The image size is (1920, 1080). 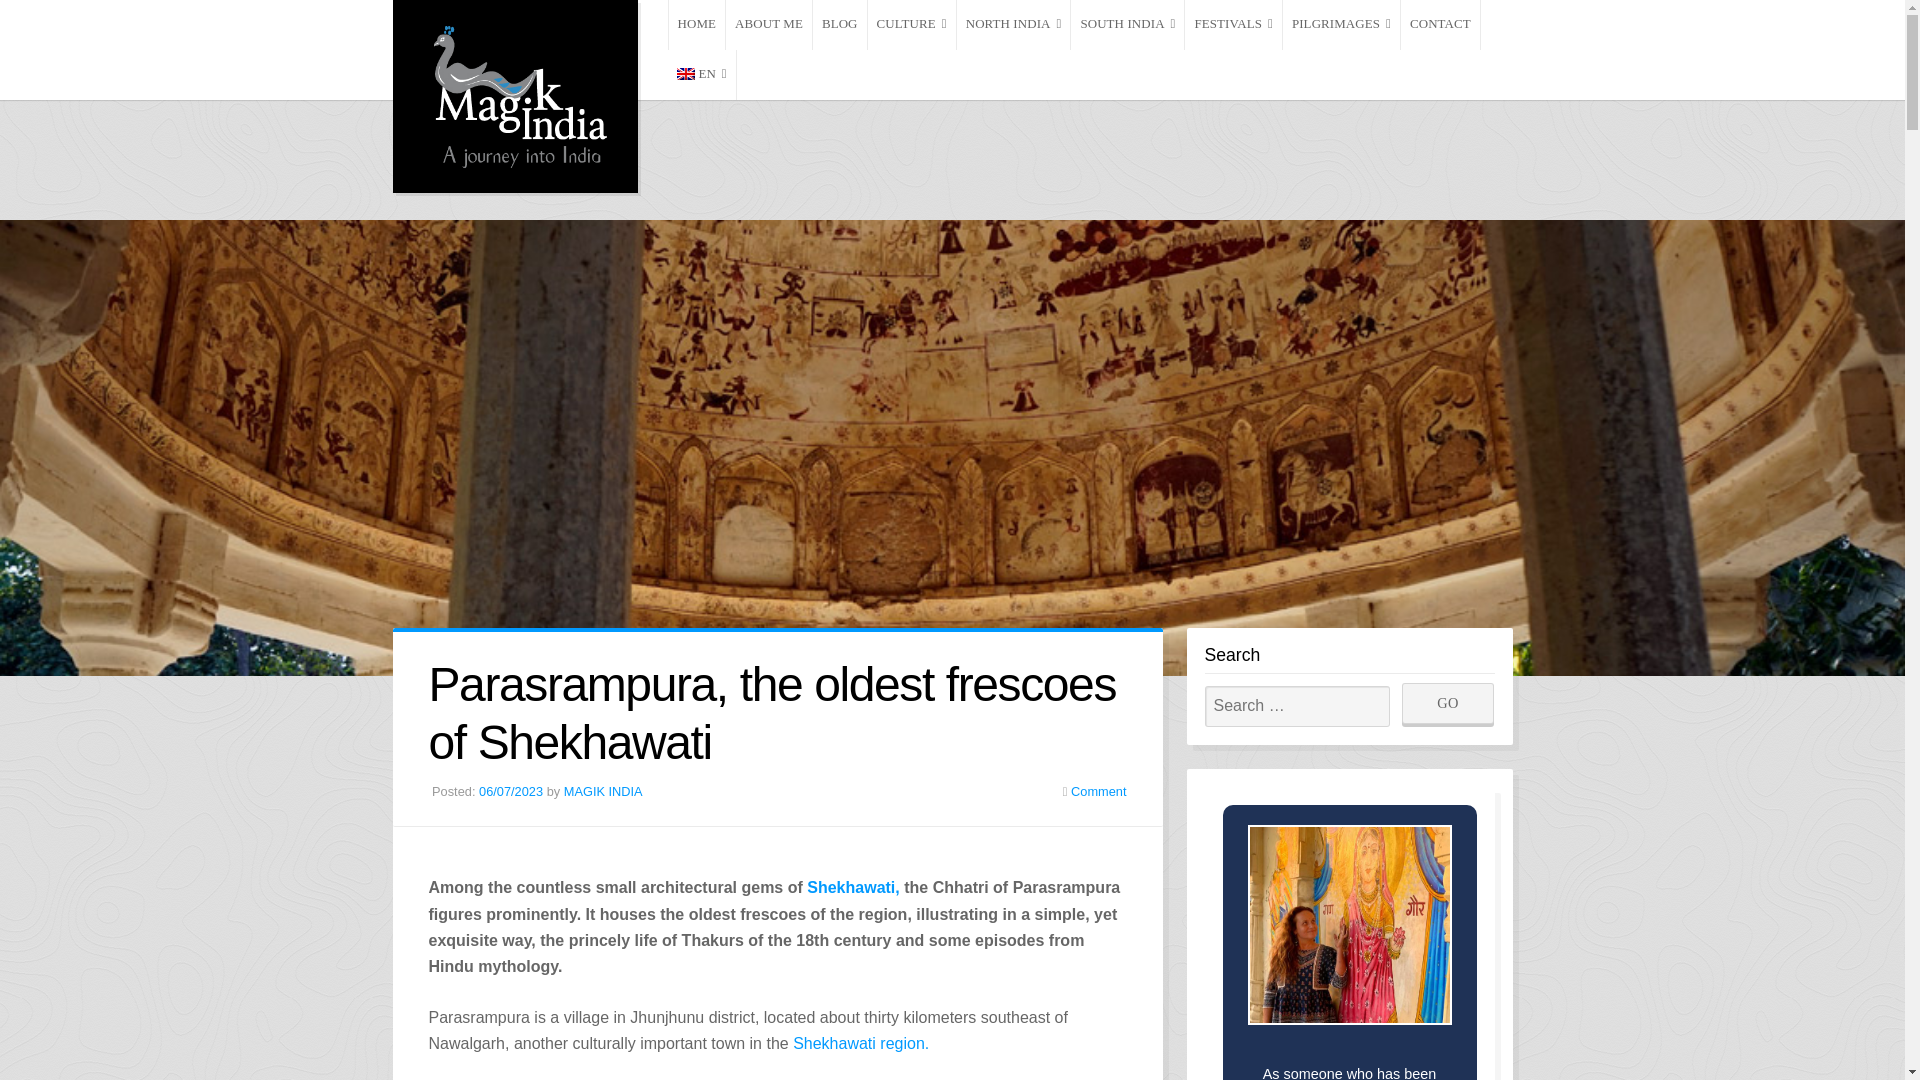 What do you see at coordinates (1014, 24) in the screenshot?
I see `NORTH INDIA` at bounding box center [1014, 24].